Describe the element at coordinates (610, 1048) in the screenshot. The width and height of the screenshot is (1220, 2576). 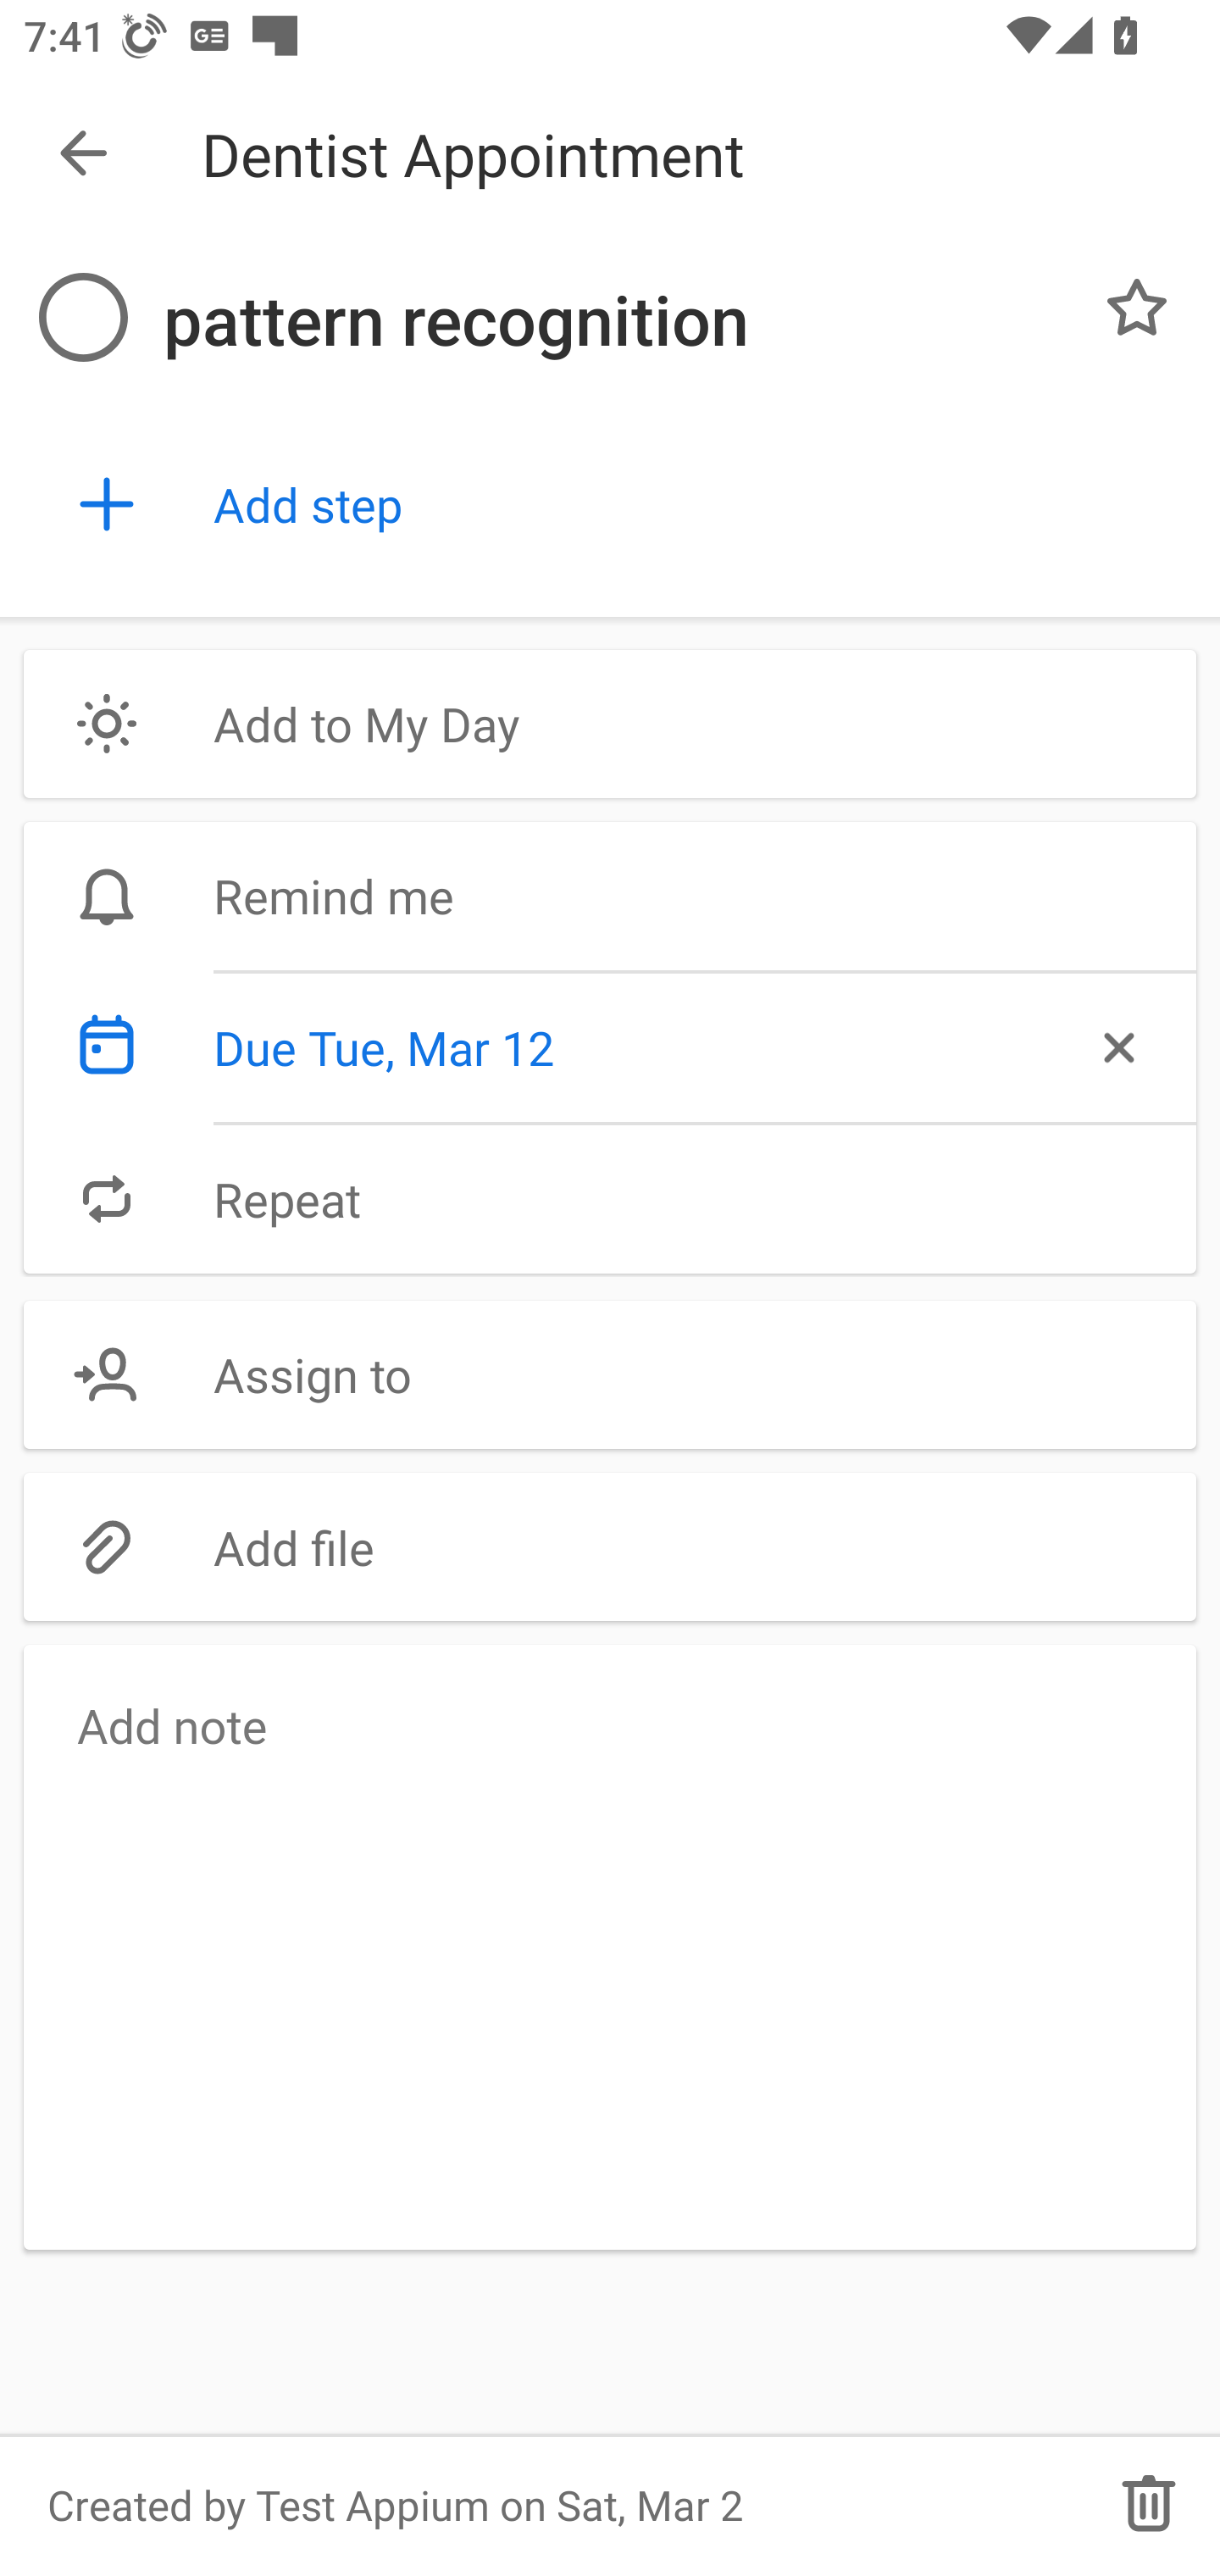
I see `Due Tue, Mar 12 Due Tue, Mar 12 Remove due date` at that location.